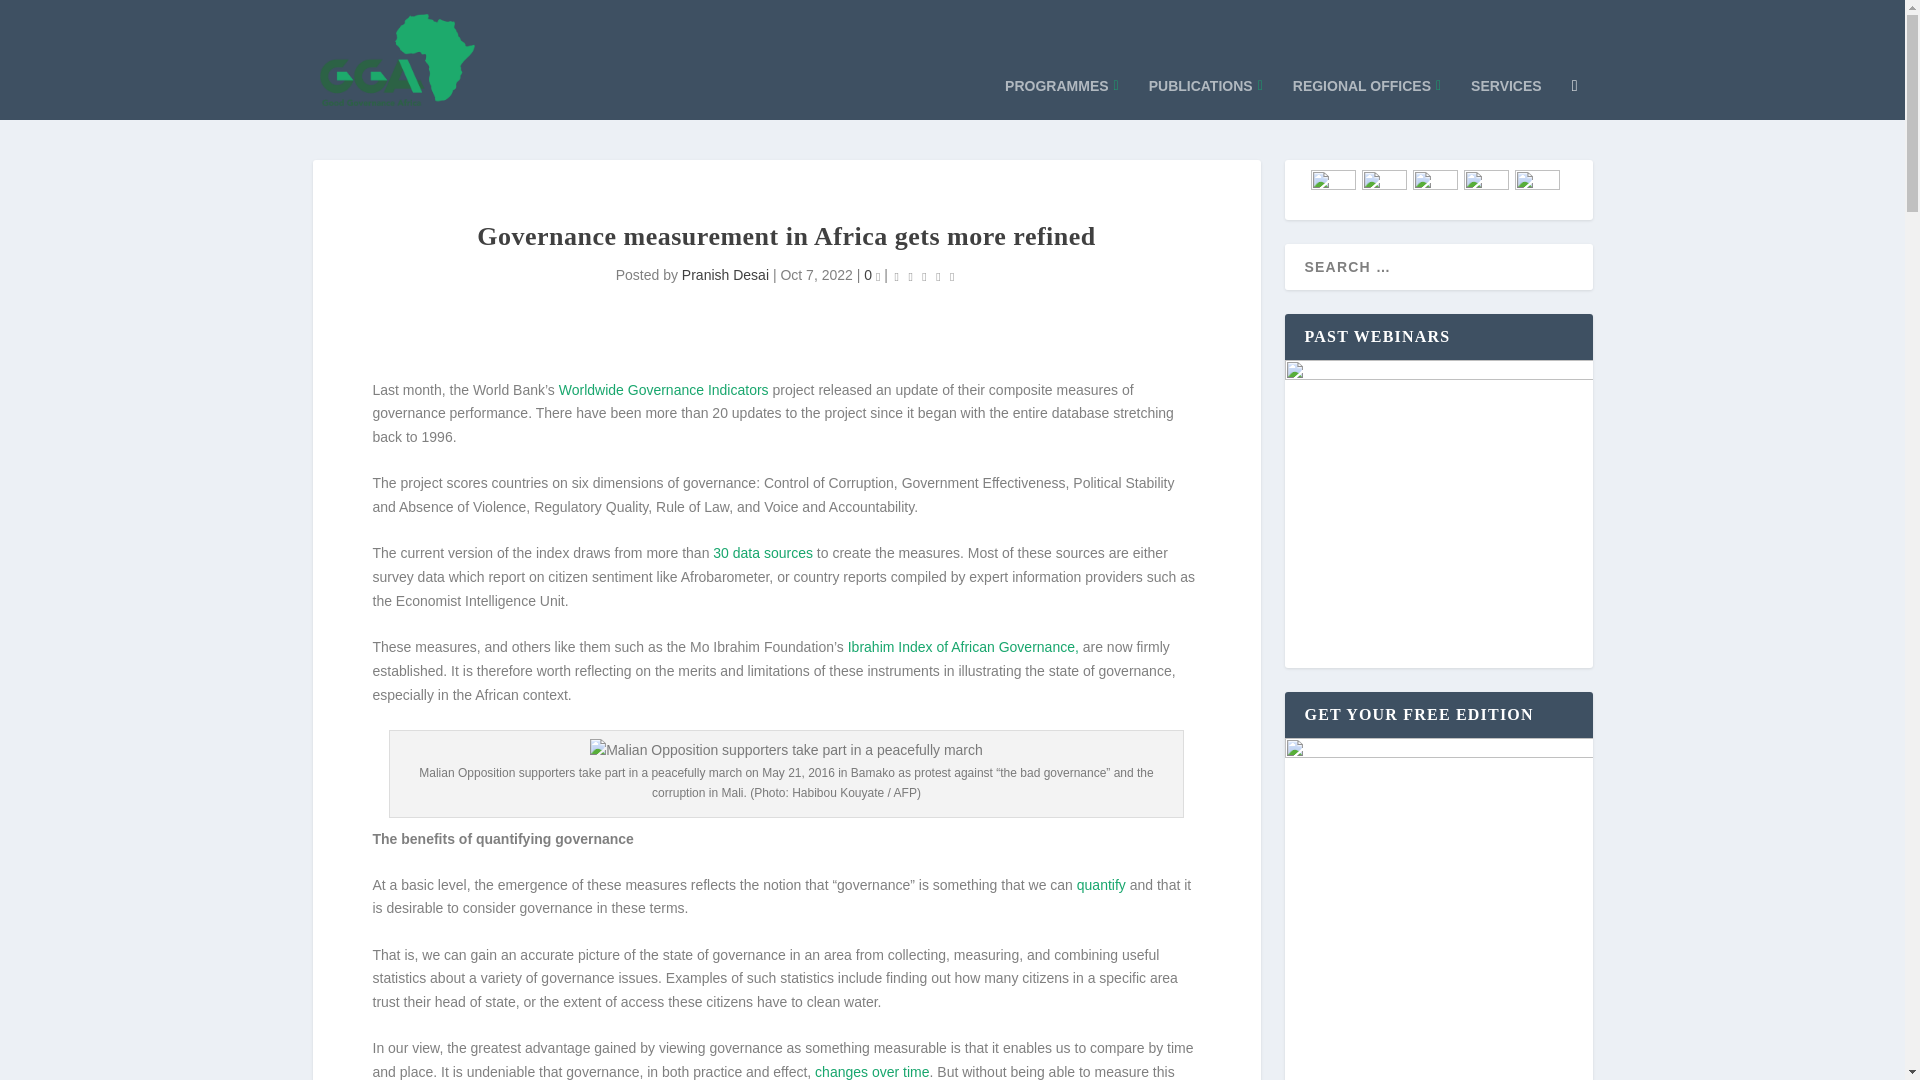 The image size is (1920, 1080). Describe the element at coordinates (1062, 90) in the screenshot. I see `PROGRAMMES` at that location.